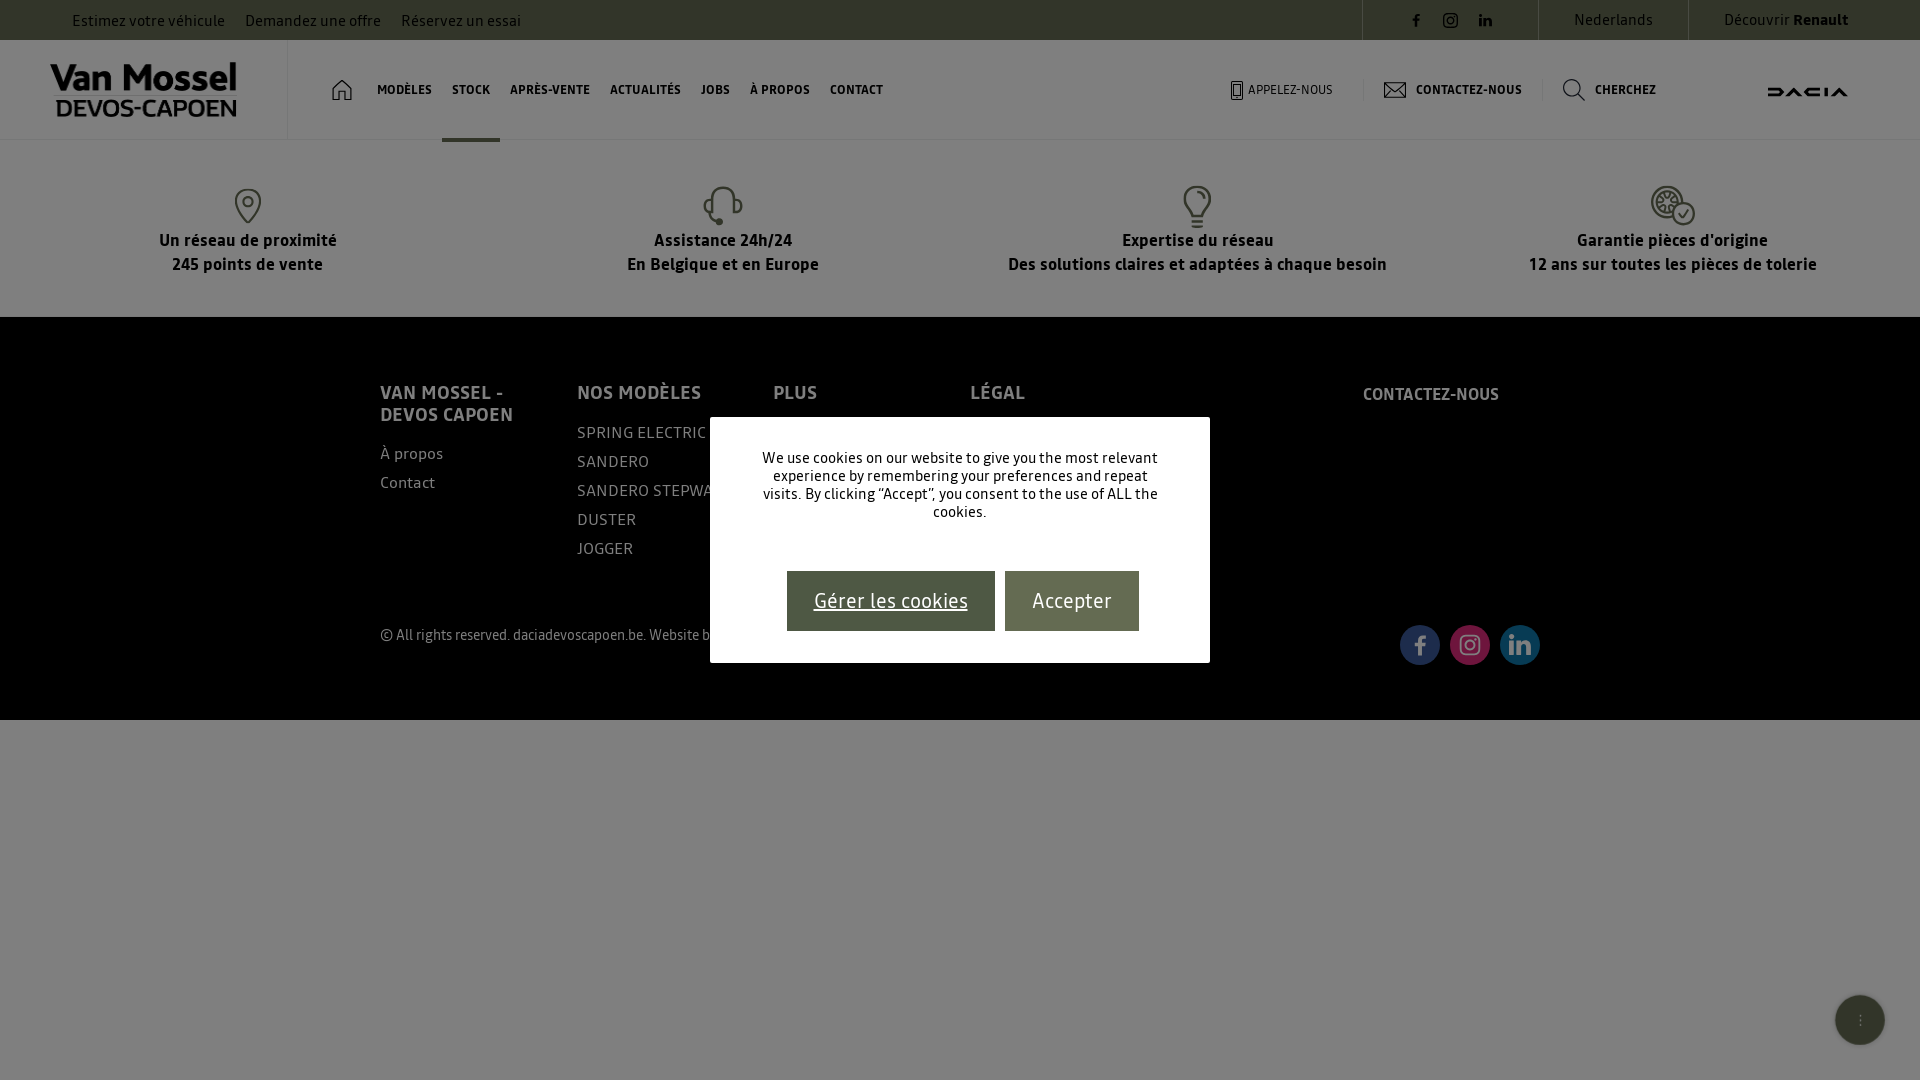 The width and height of the screenshot is (1920, 1080). Describe the element at coordinates (312, 20) in the screenshot. I see `Demandez une offre` at that location.